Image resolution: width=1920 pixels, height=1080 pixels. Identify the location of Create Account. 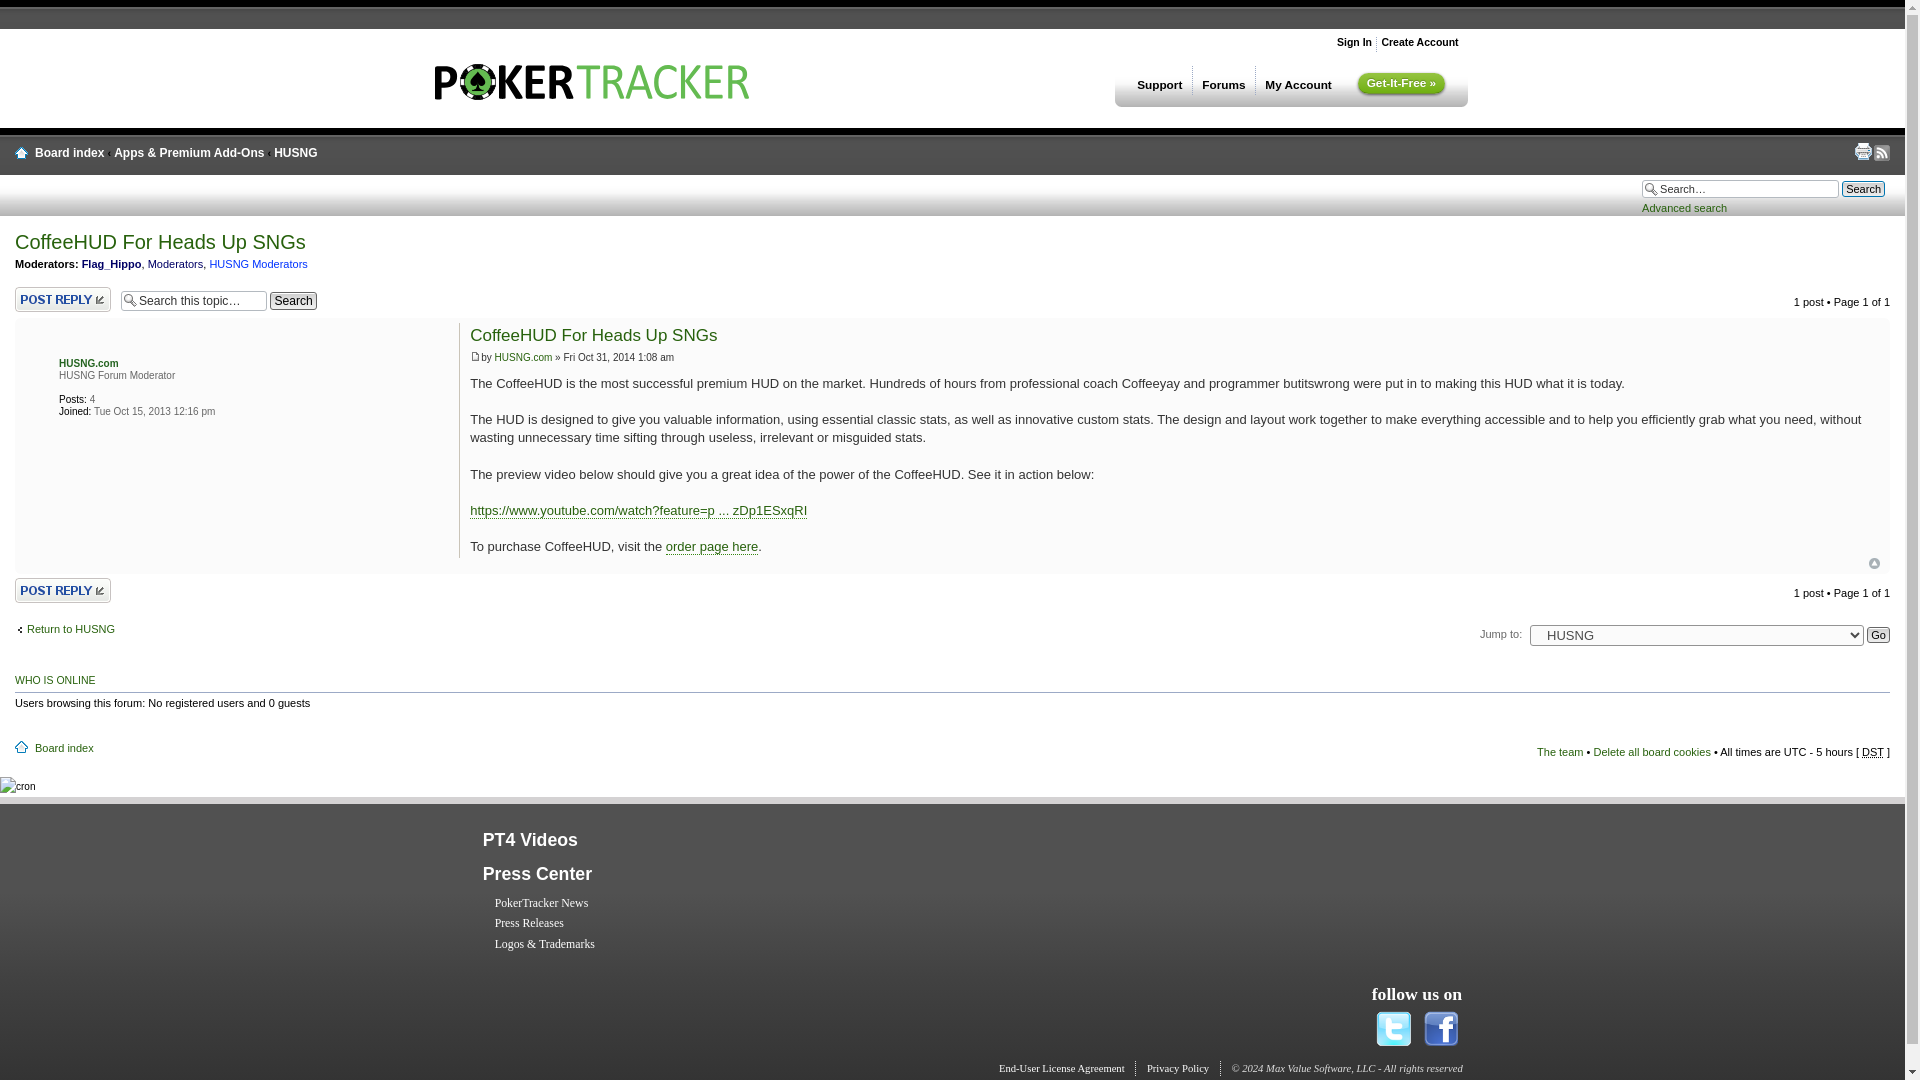
(1418, 41).